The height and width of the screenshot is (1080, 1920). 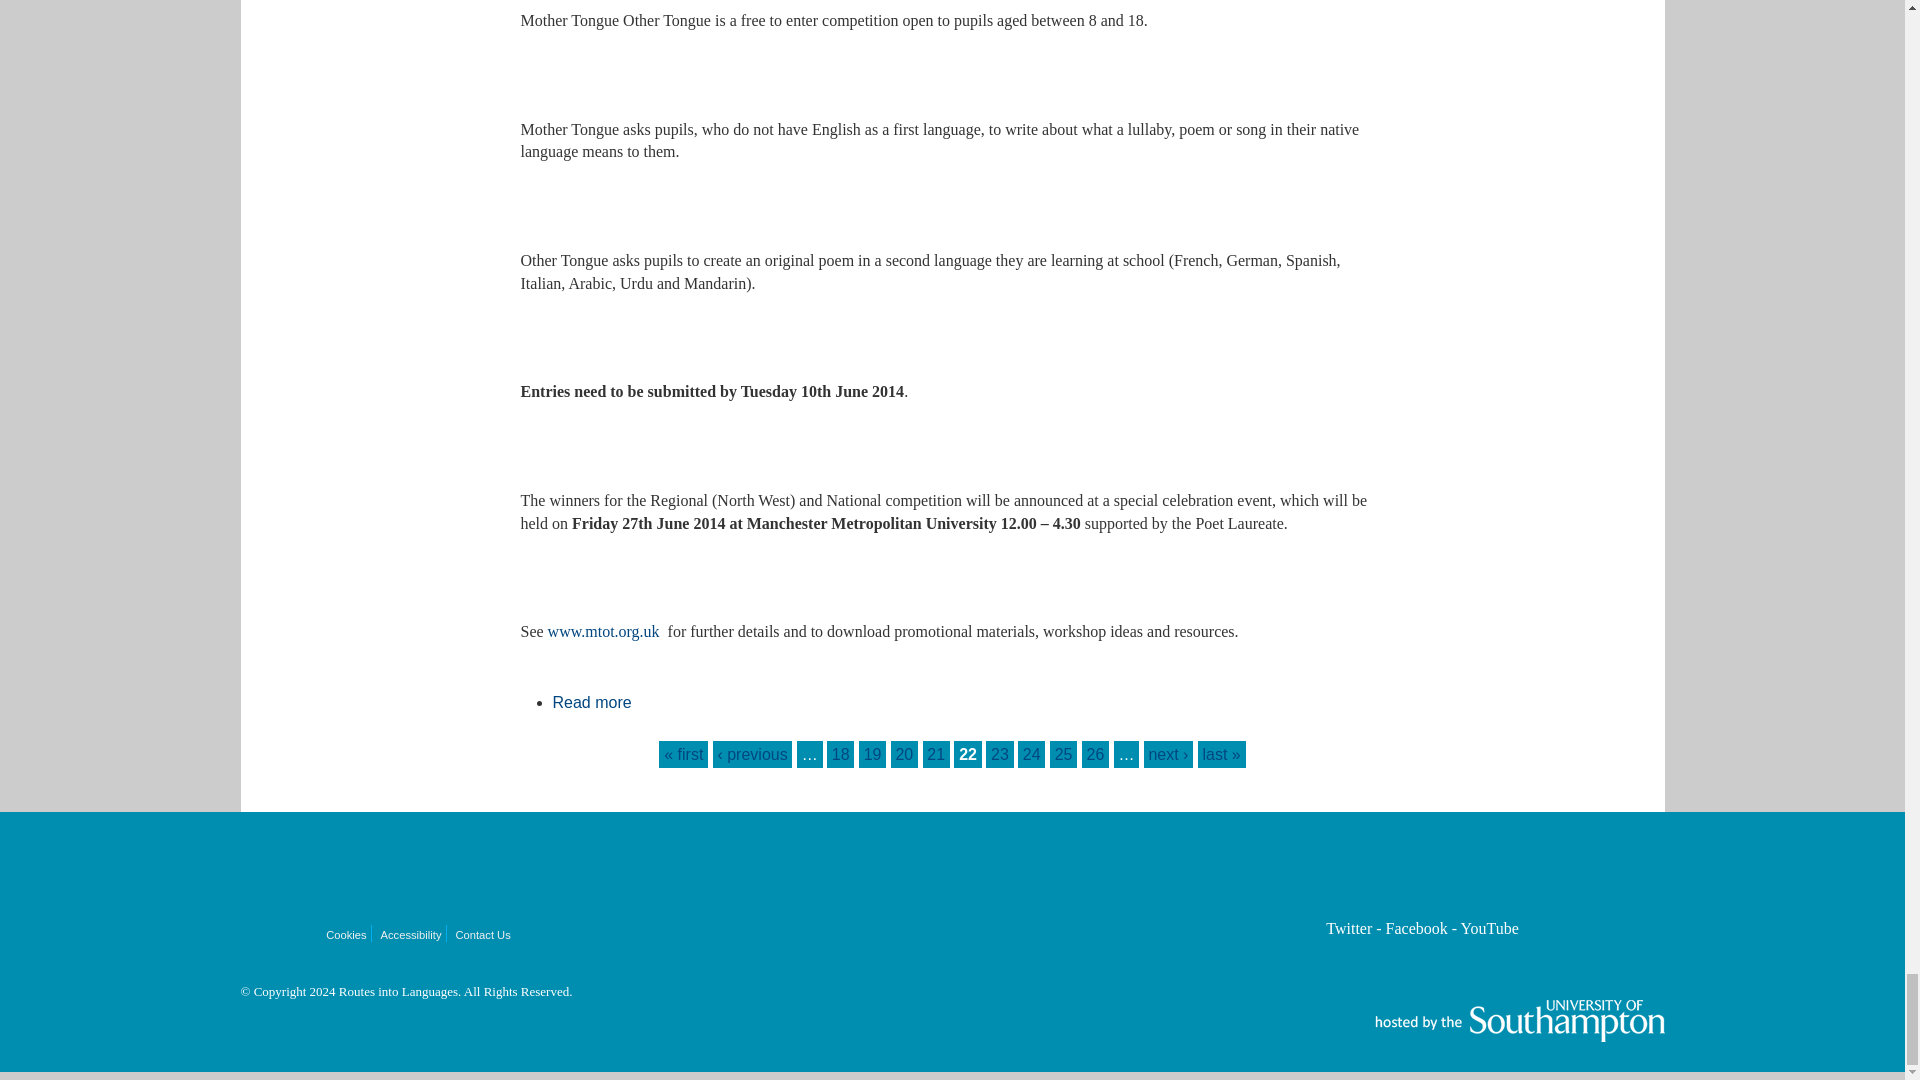 What do you see at coordinates (840, 754) in the screenshot?
I see `18` at bounding box center [840, 754].